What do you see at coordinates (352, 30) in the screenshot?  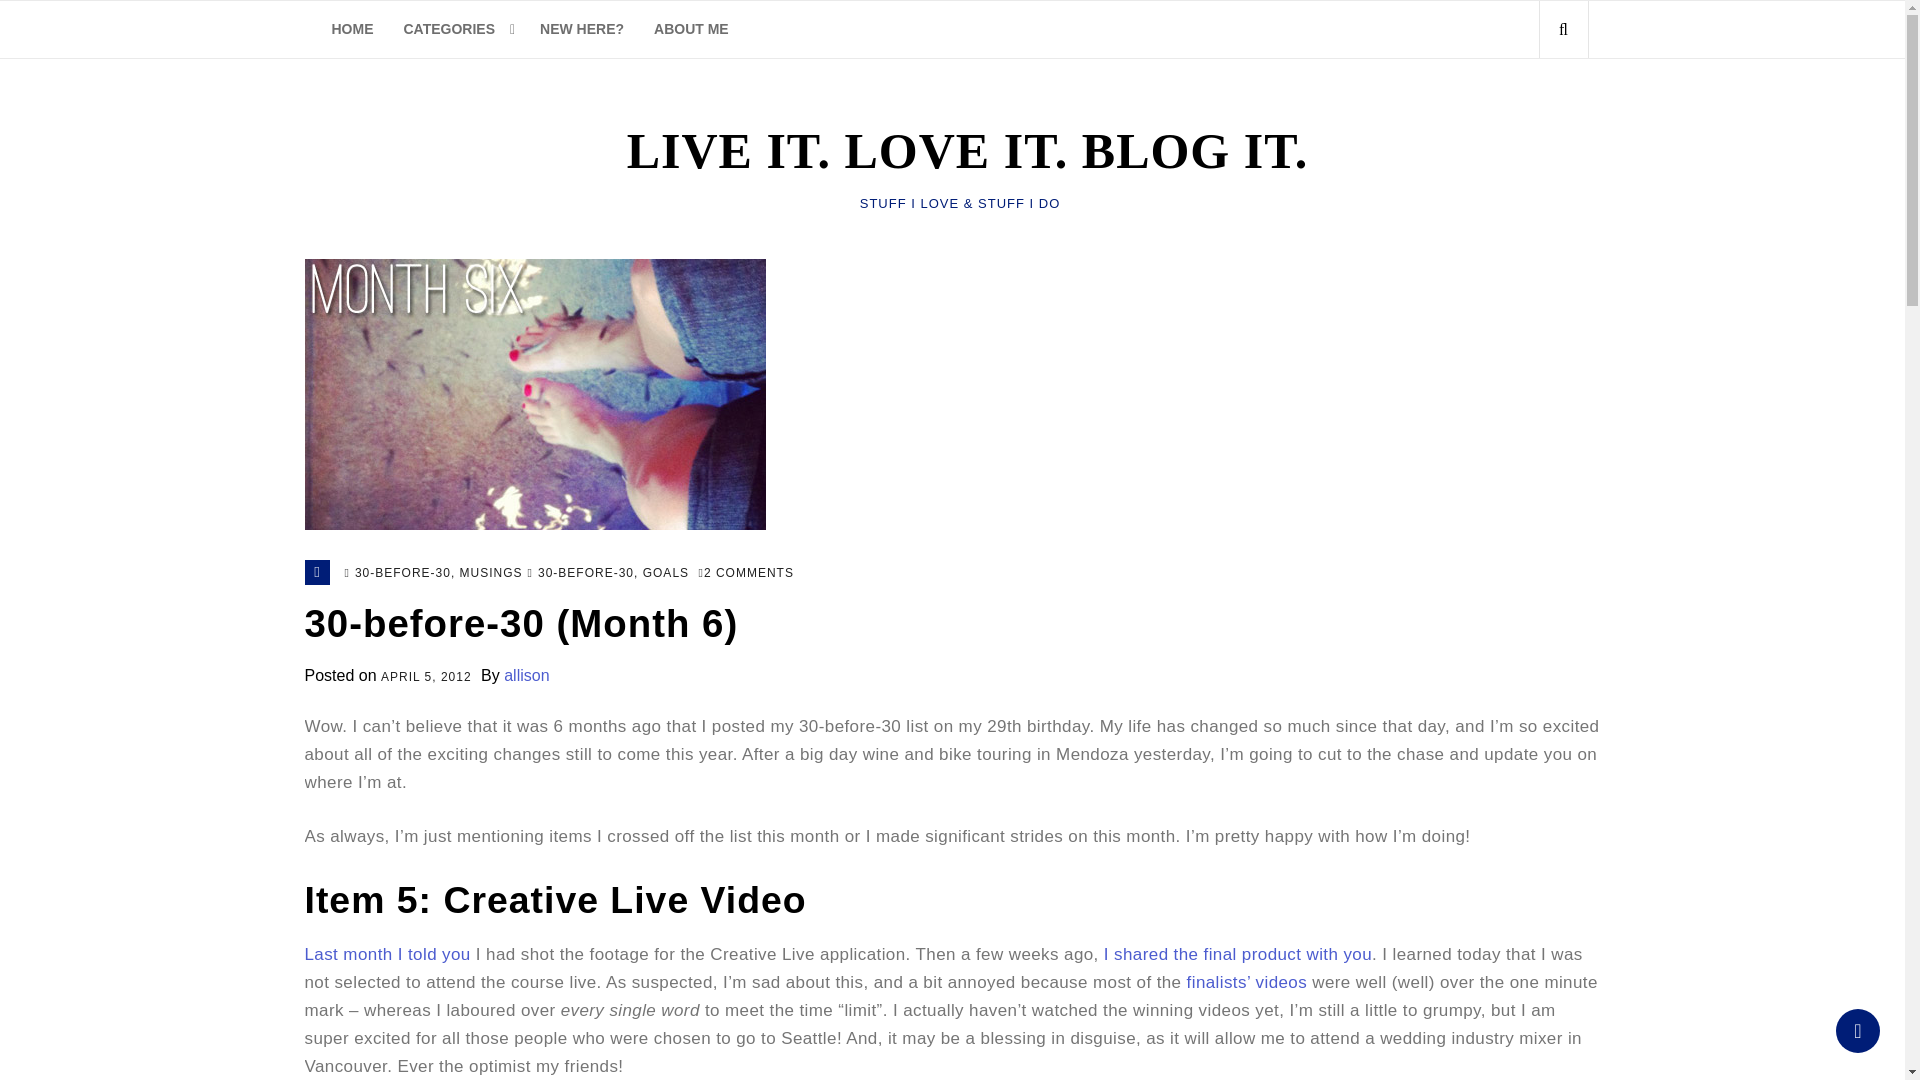 I see `HOME` at bounding box center [352, 30].